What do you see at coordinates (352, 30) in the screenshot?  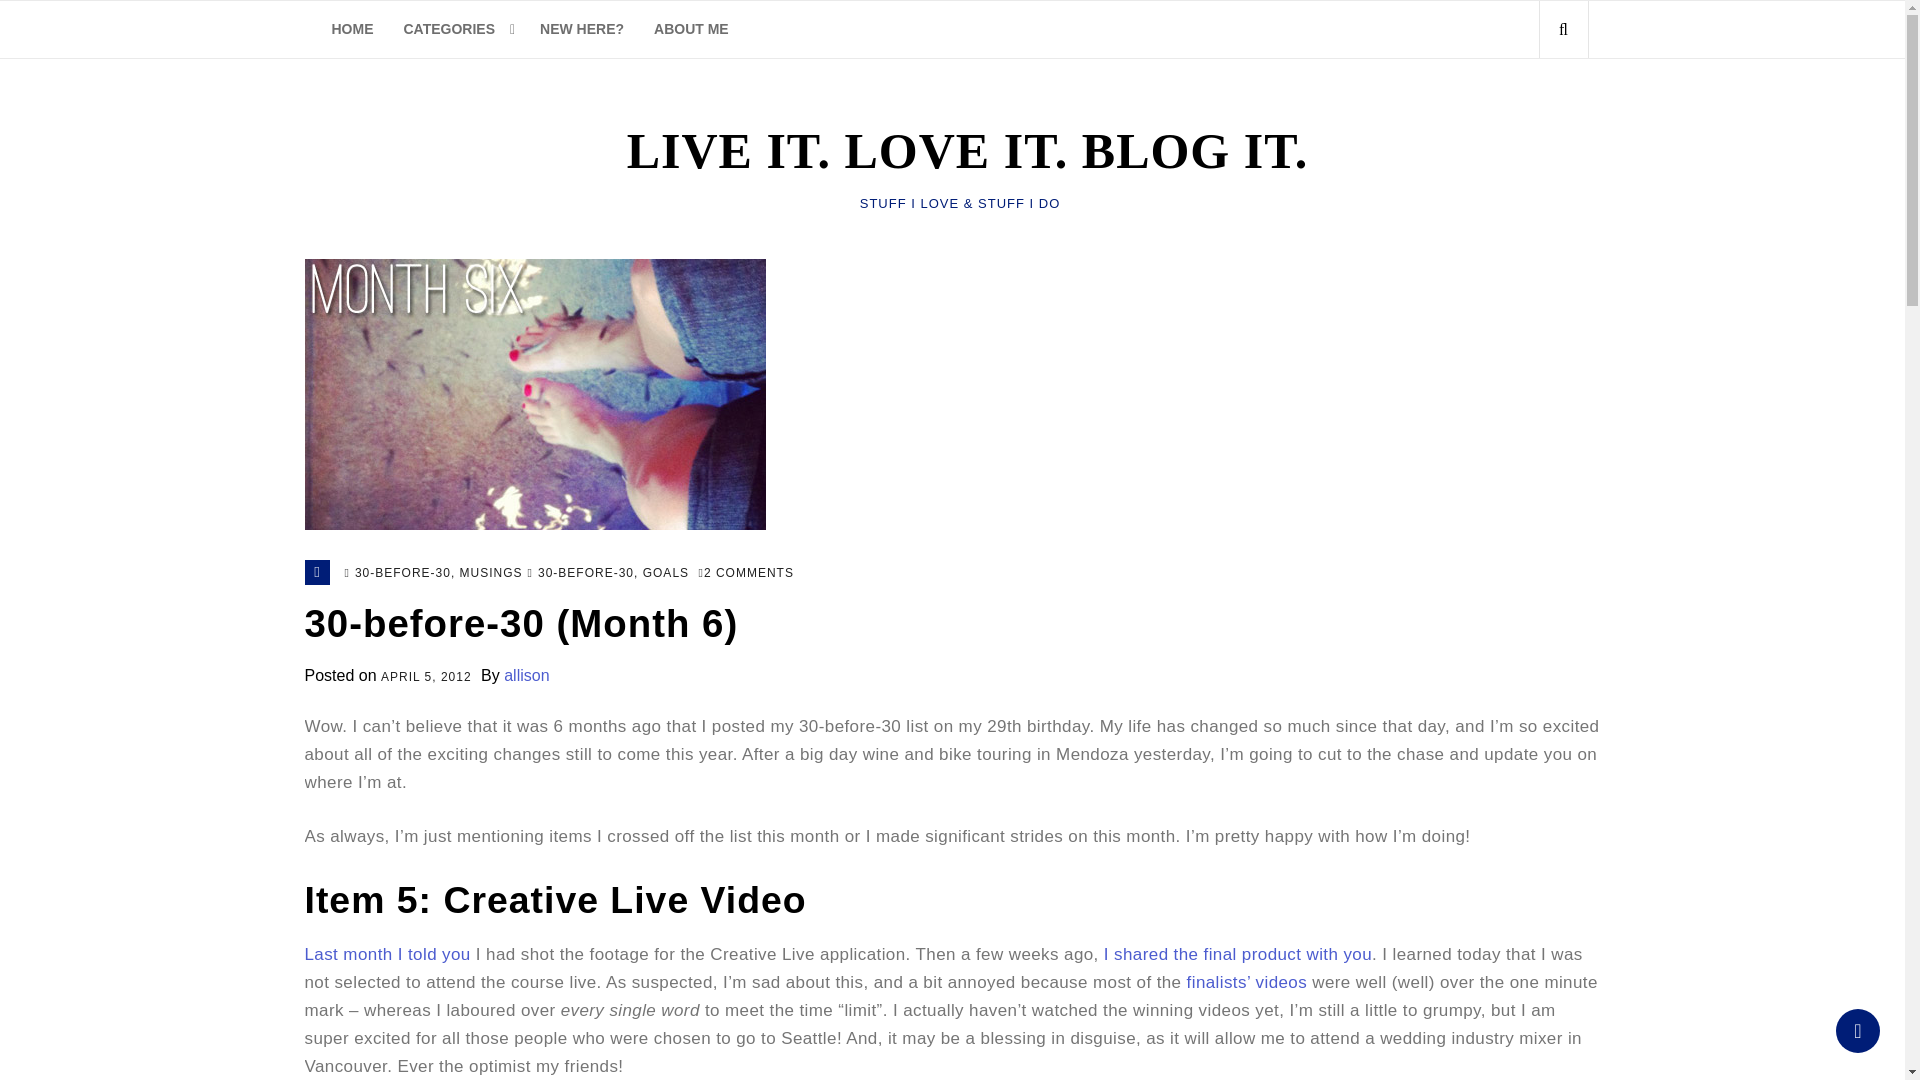 I see `HOME` at bounding box center [352, 30].